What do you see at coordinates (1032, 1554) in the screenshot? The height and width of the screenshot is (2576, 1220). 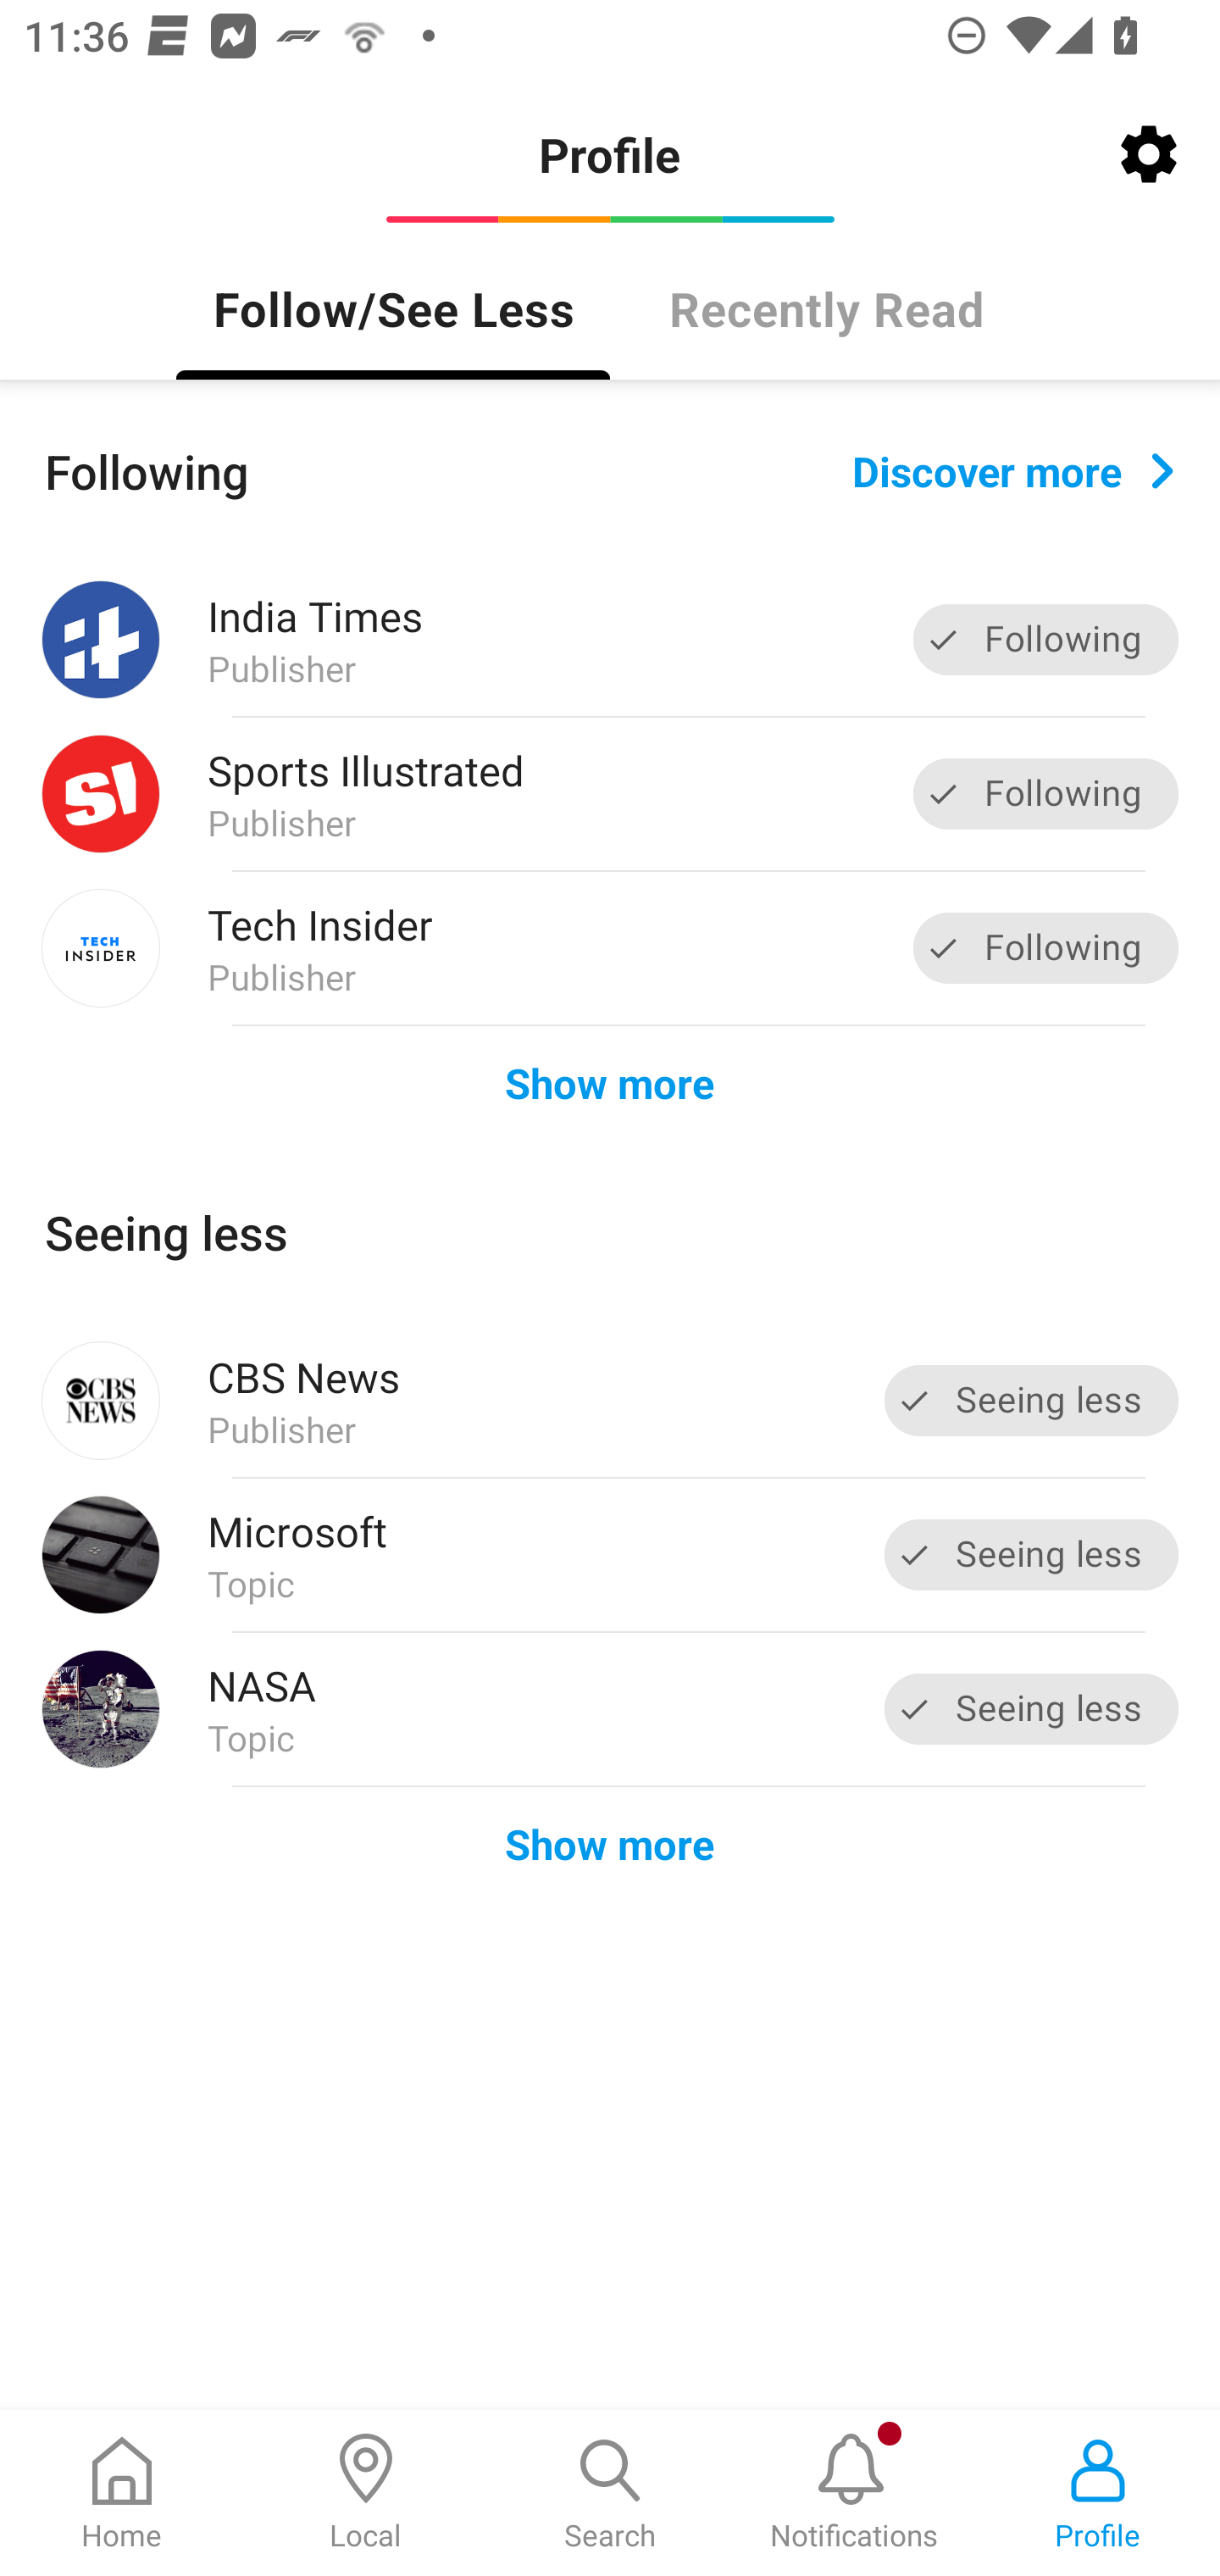 I see `Seeing less` at bounding box center [1032, 1554].